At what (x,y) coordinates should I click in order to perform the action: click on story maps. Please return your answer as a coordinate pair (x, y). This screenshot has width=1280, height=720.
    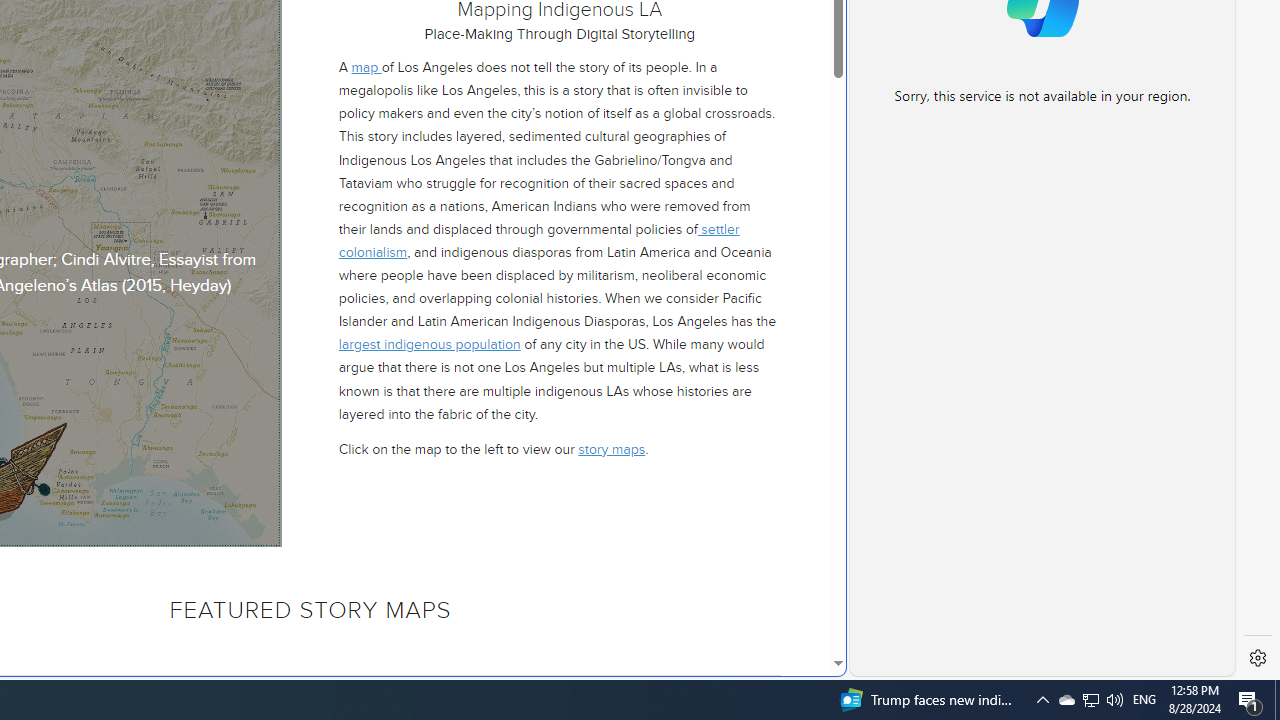
    Looking at the image, I should click on (612, 448).